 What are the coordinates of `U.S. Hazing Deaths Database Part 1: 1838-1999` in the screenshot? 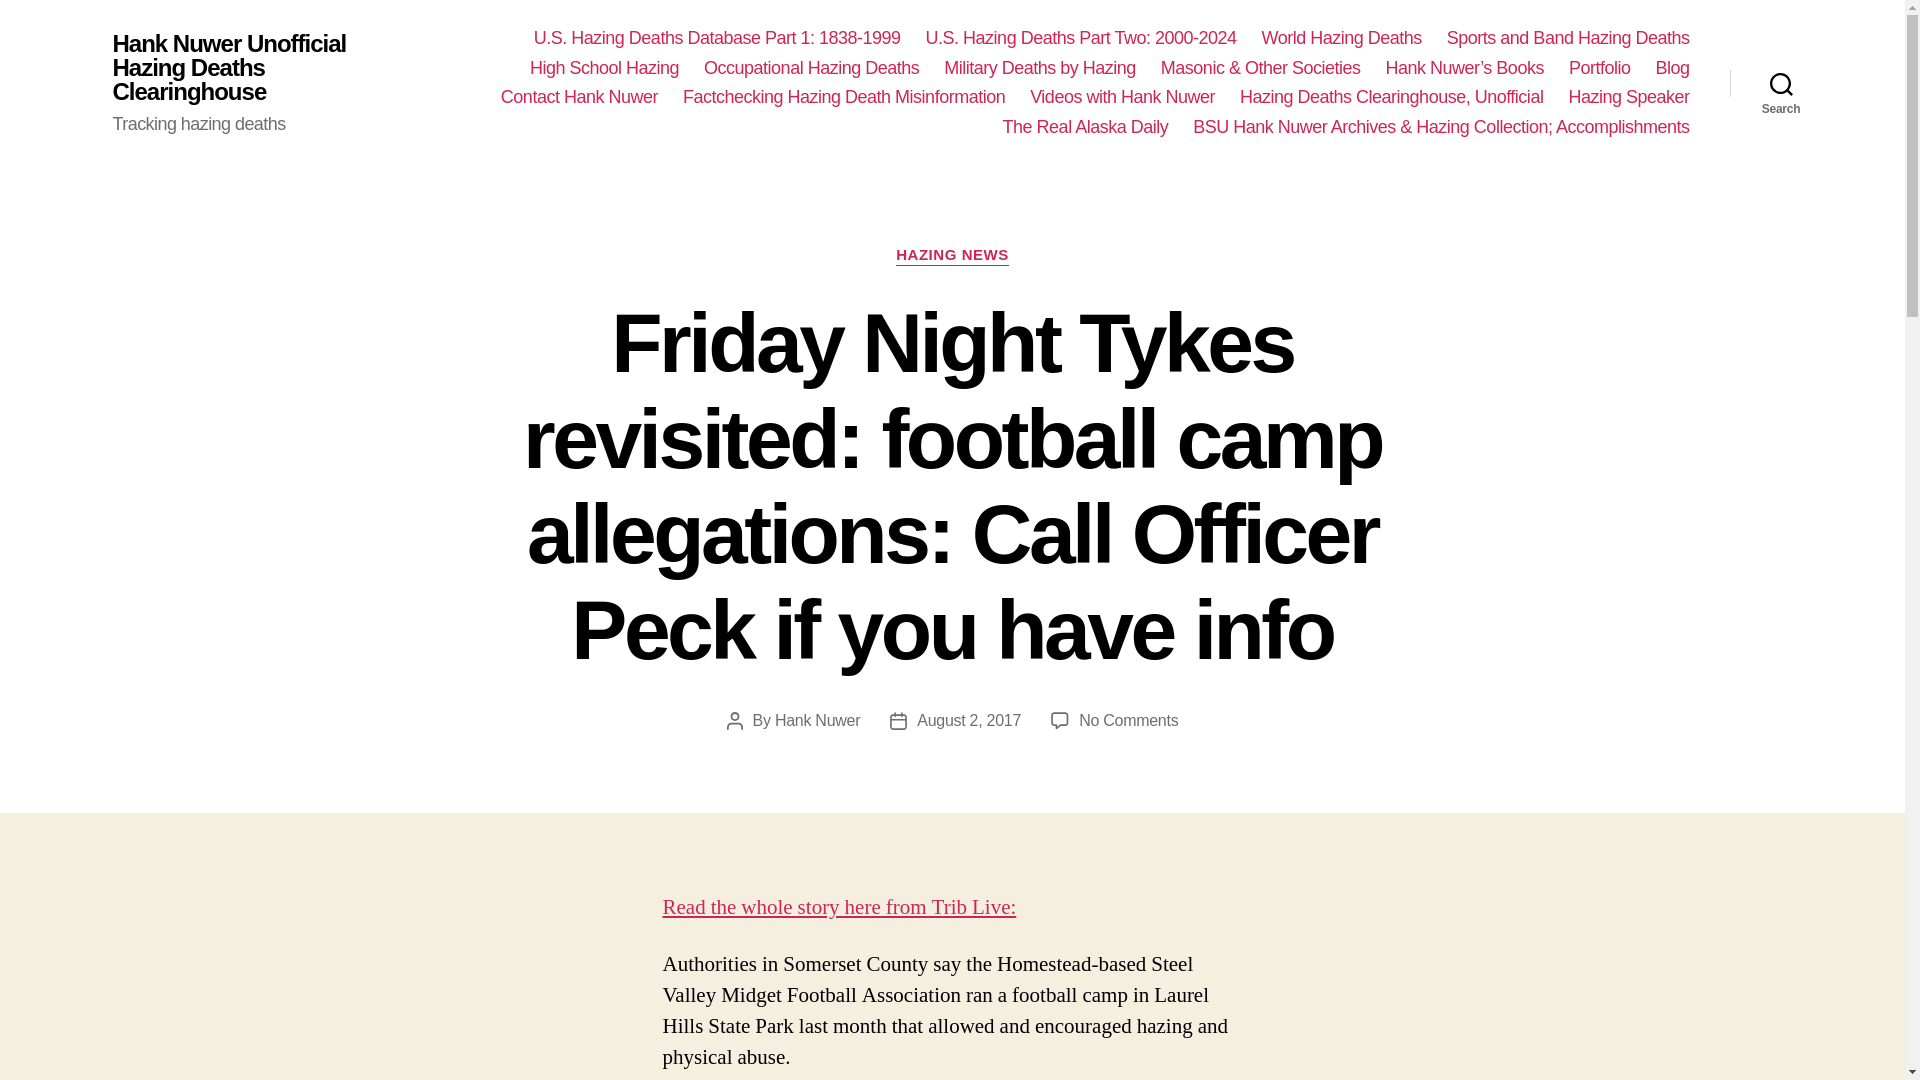 It's located at (716, 38).